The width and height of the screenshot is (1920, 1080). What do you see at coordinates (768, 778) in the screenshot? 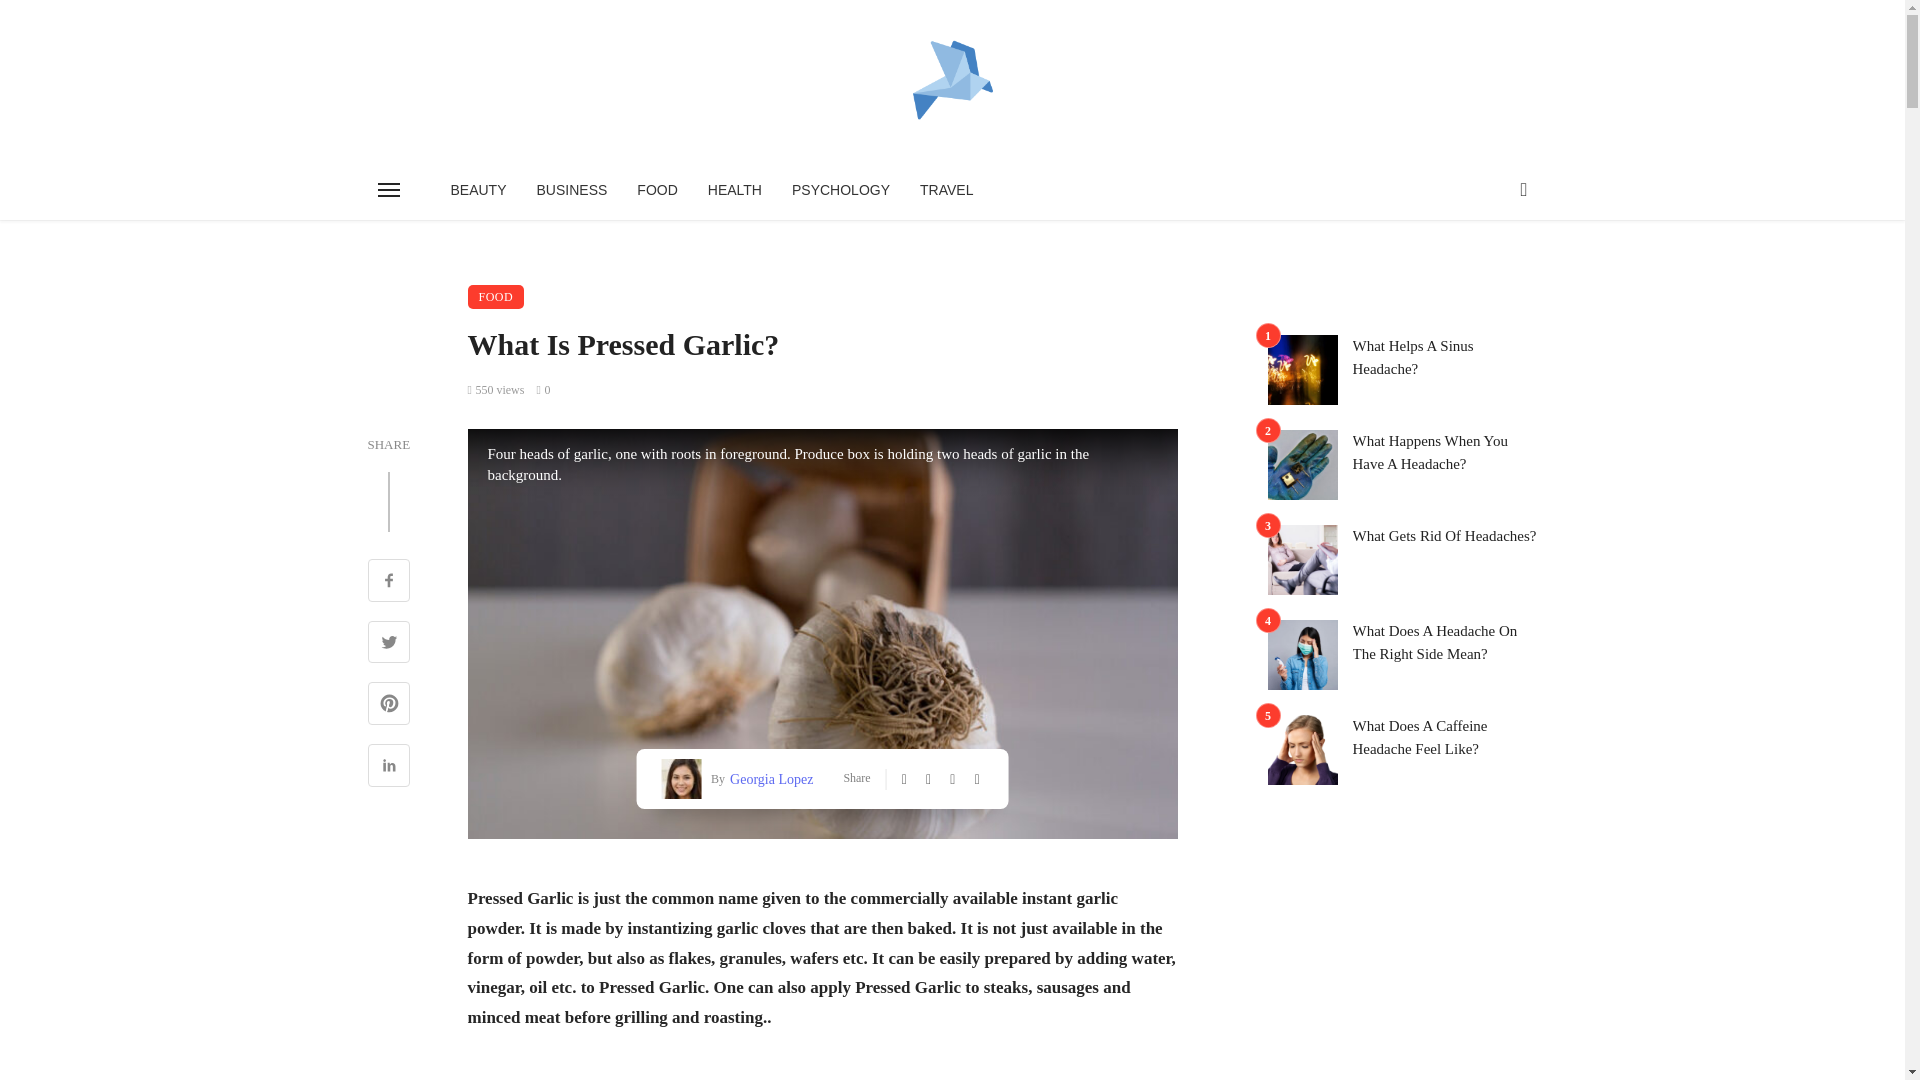
I see `Georgia Lopez` at bounding box center [768, 778].